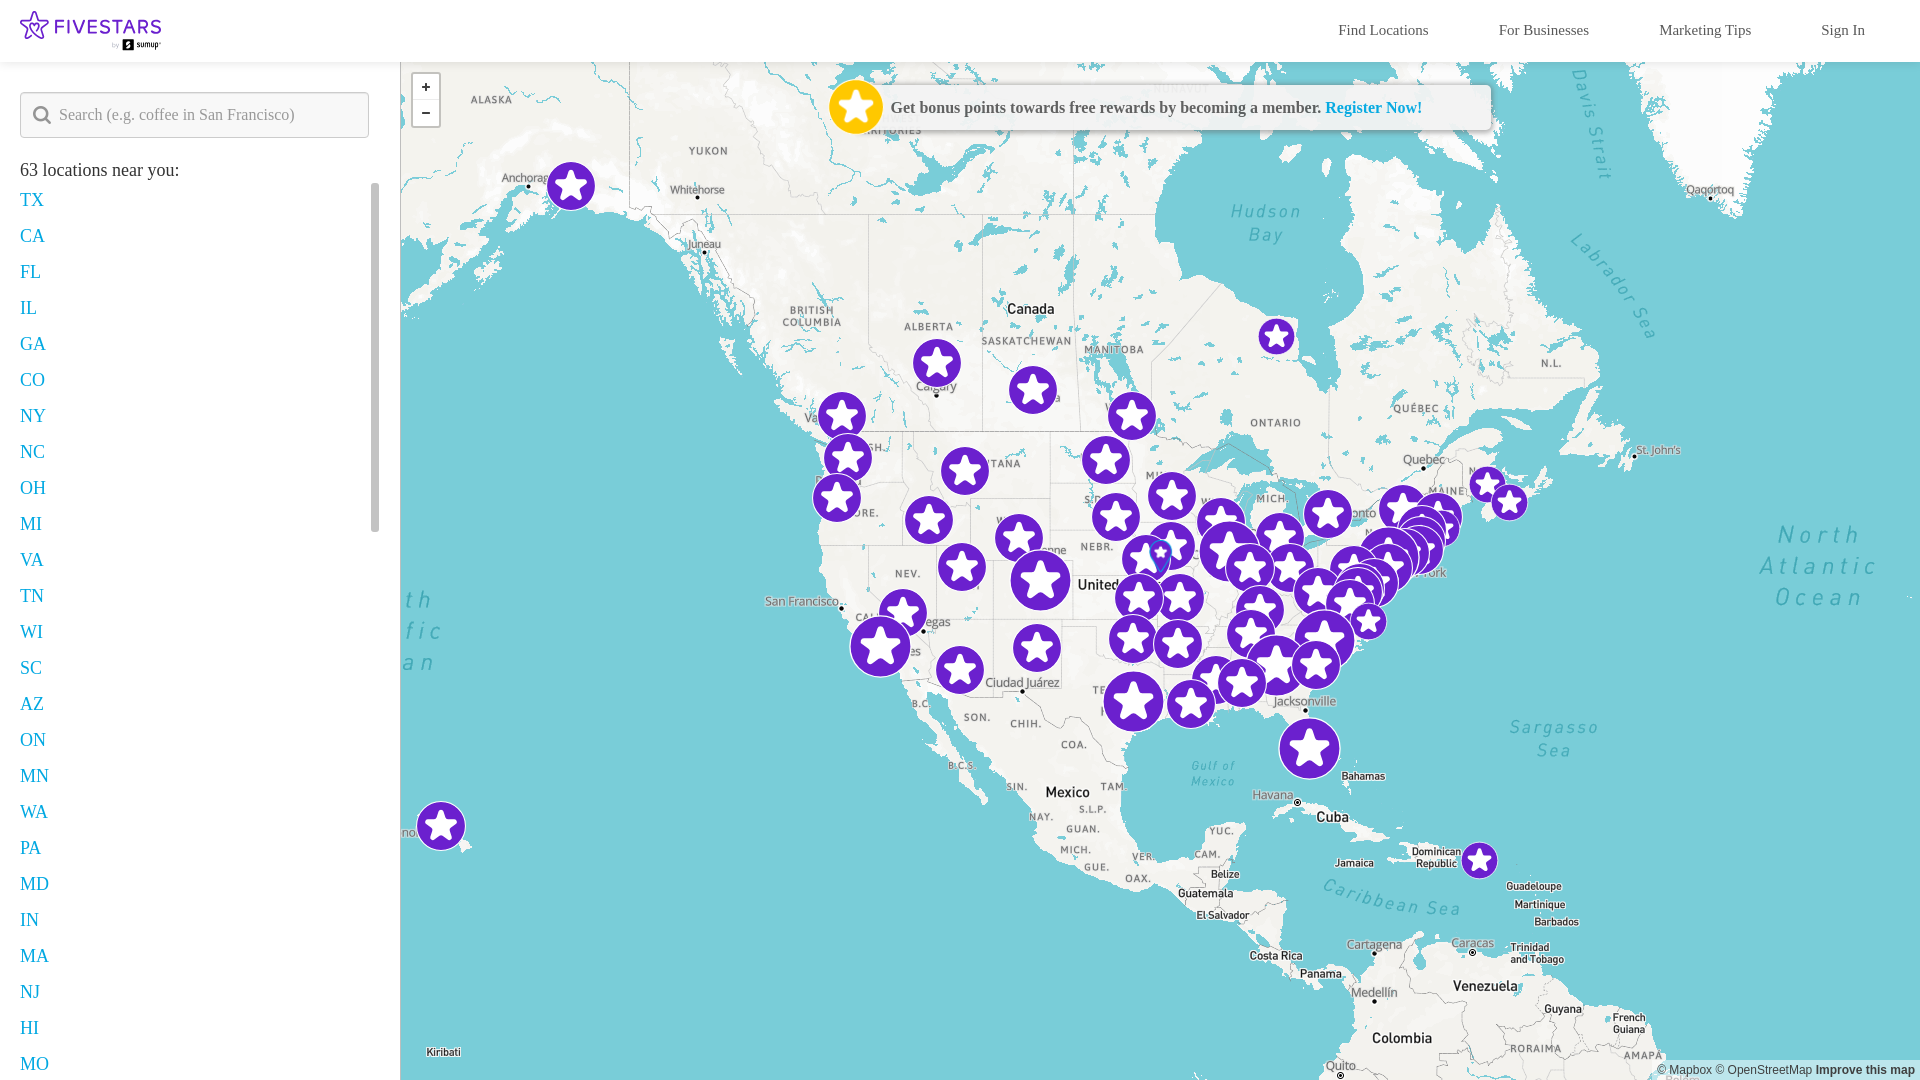  I want to click on WA, so click(34, 812).